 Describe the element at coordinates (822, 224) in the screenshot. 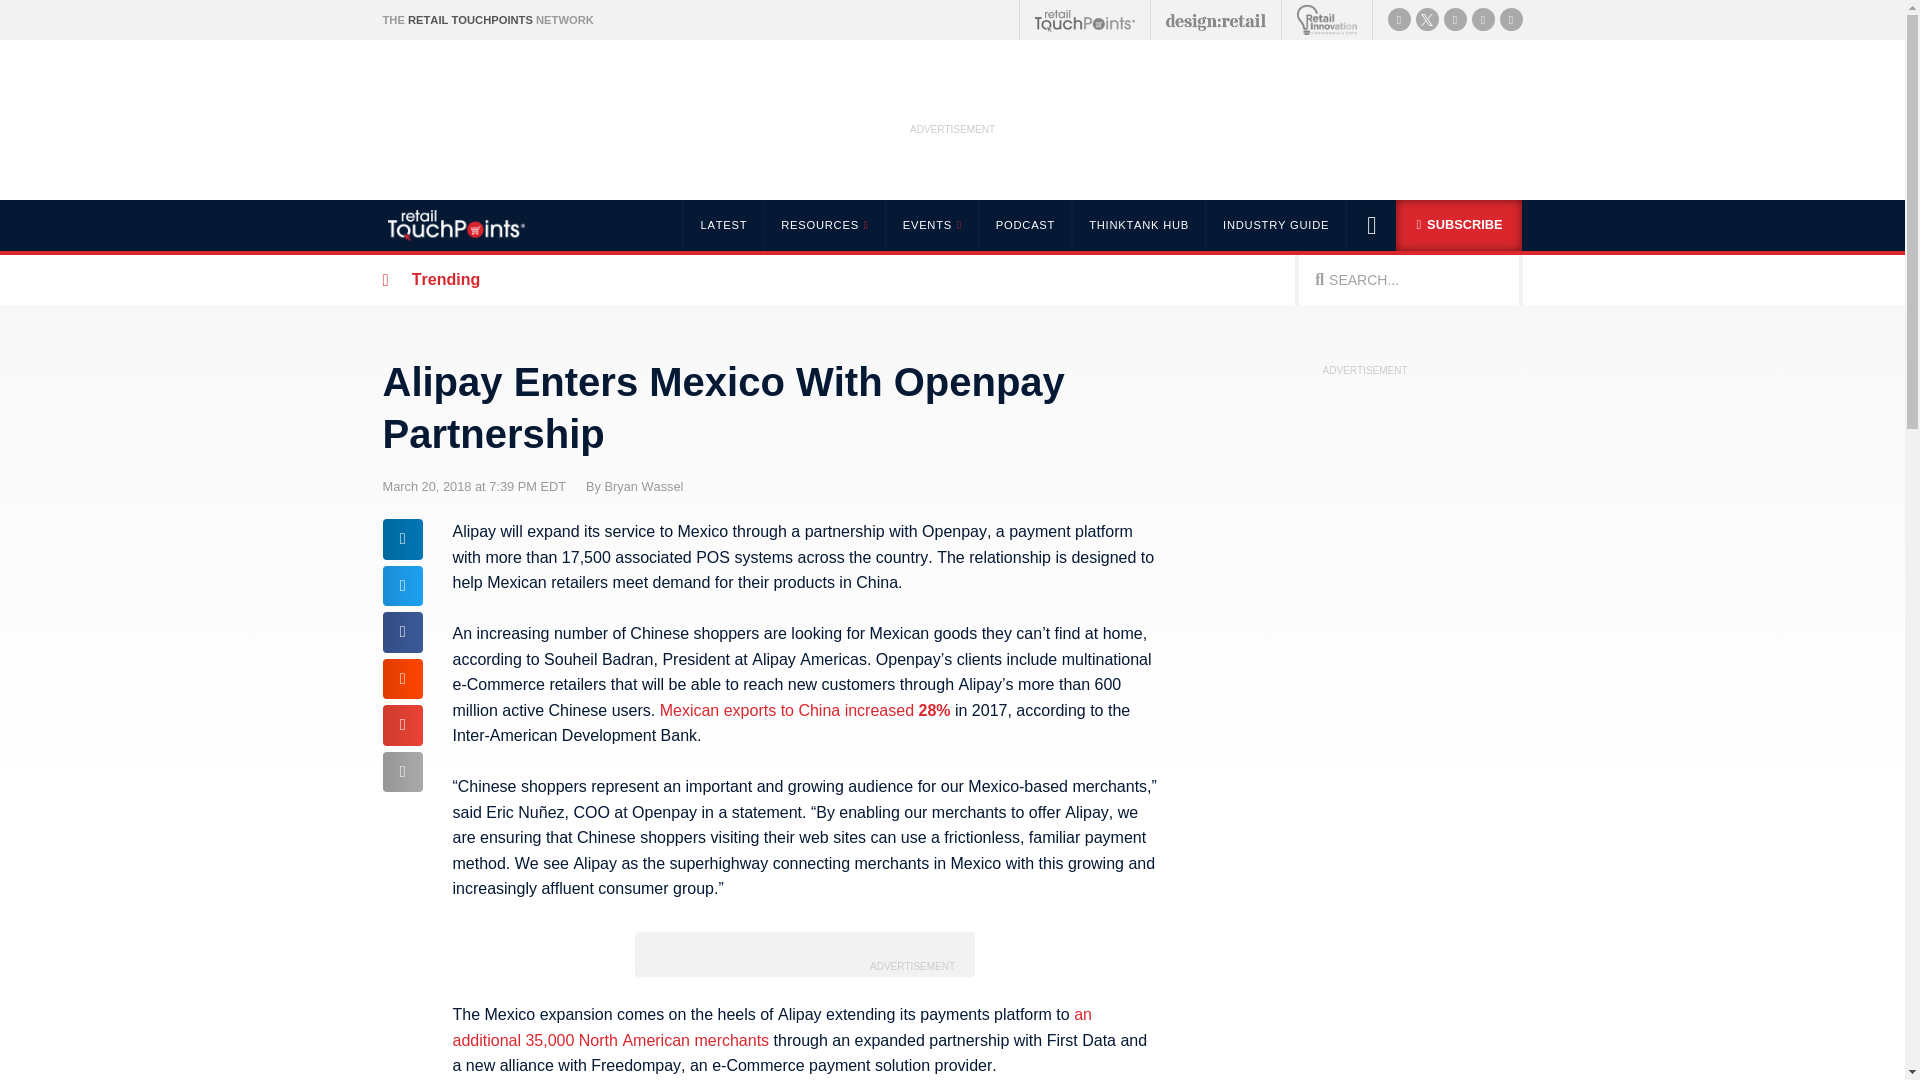

I see `RESOURCES` at that location.